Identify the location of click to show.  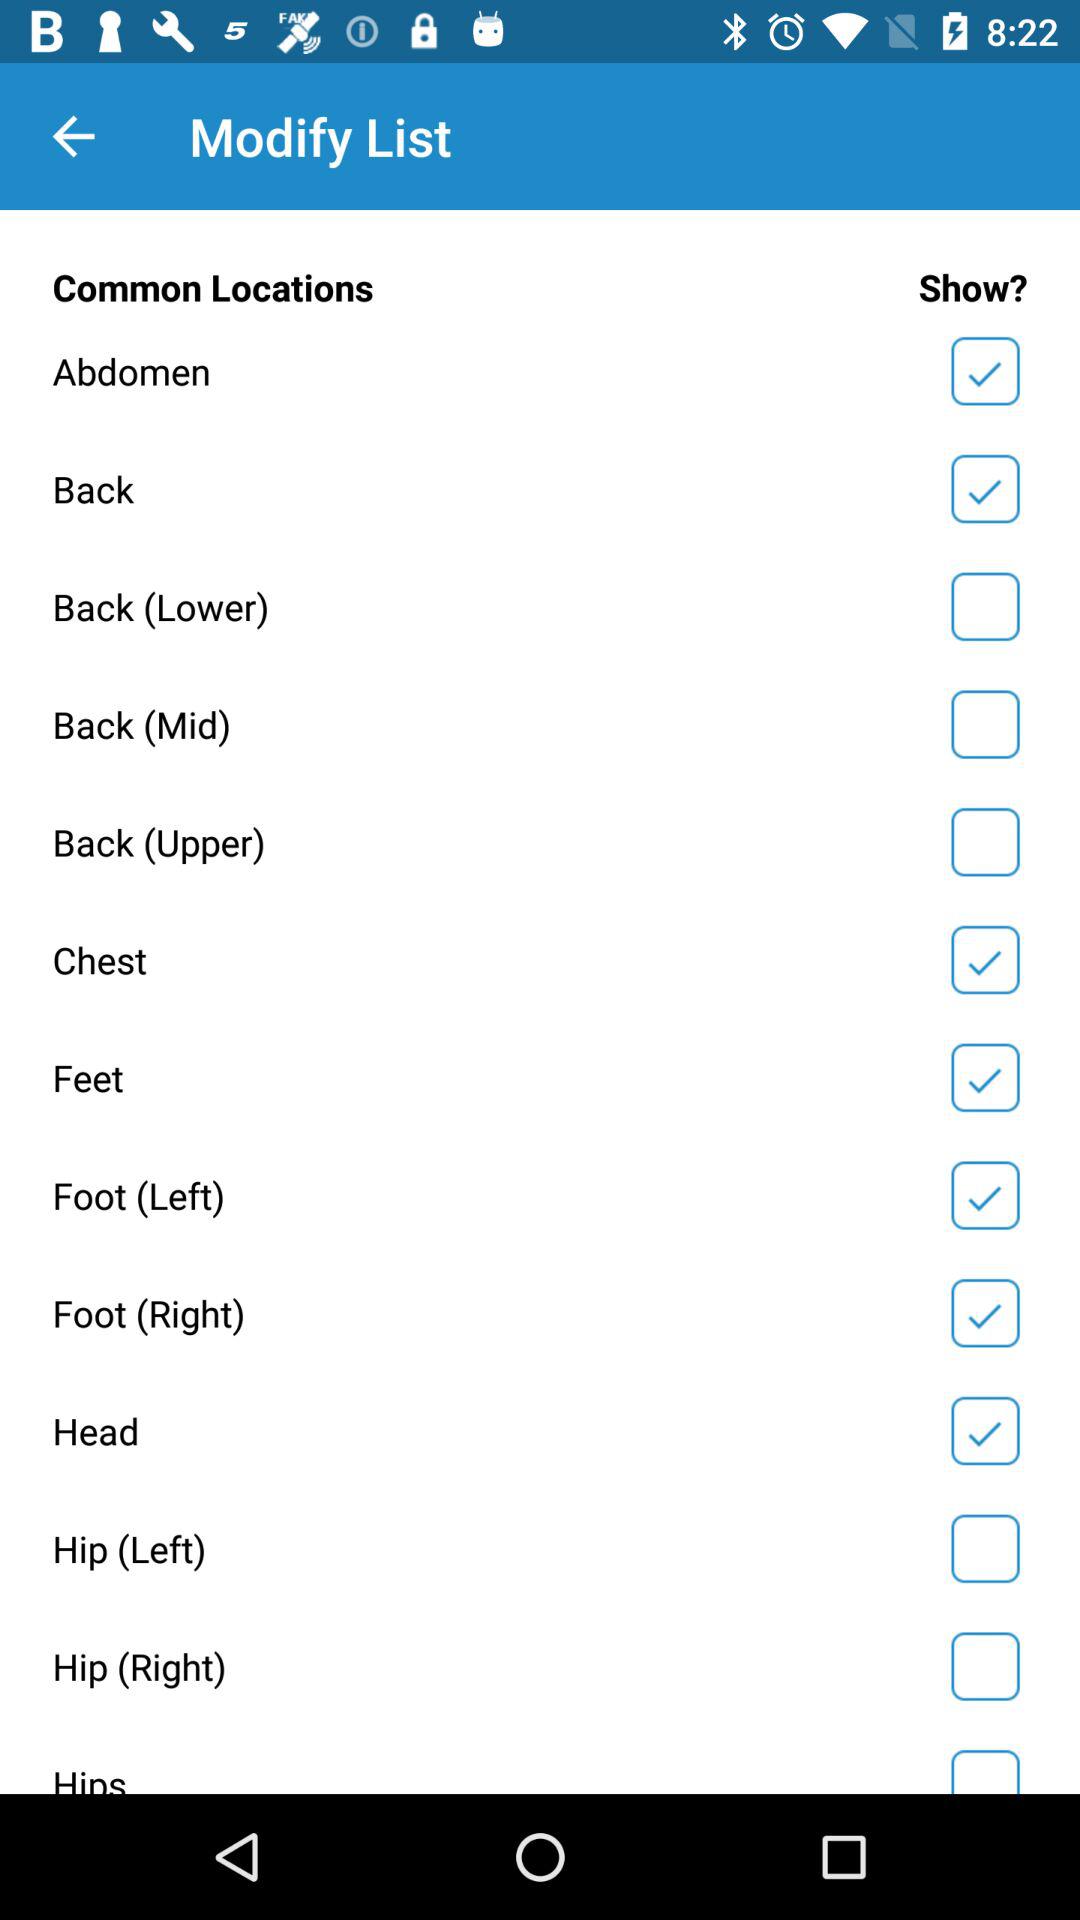
(985, 724).